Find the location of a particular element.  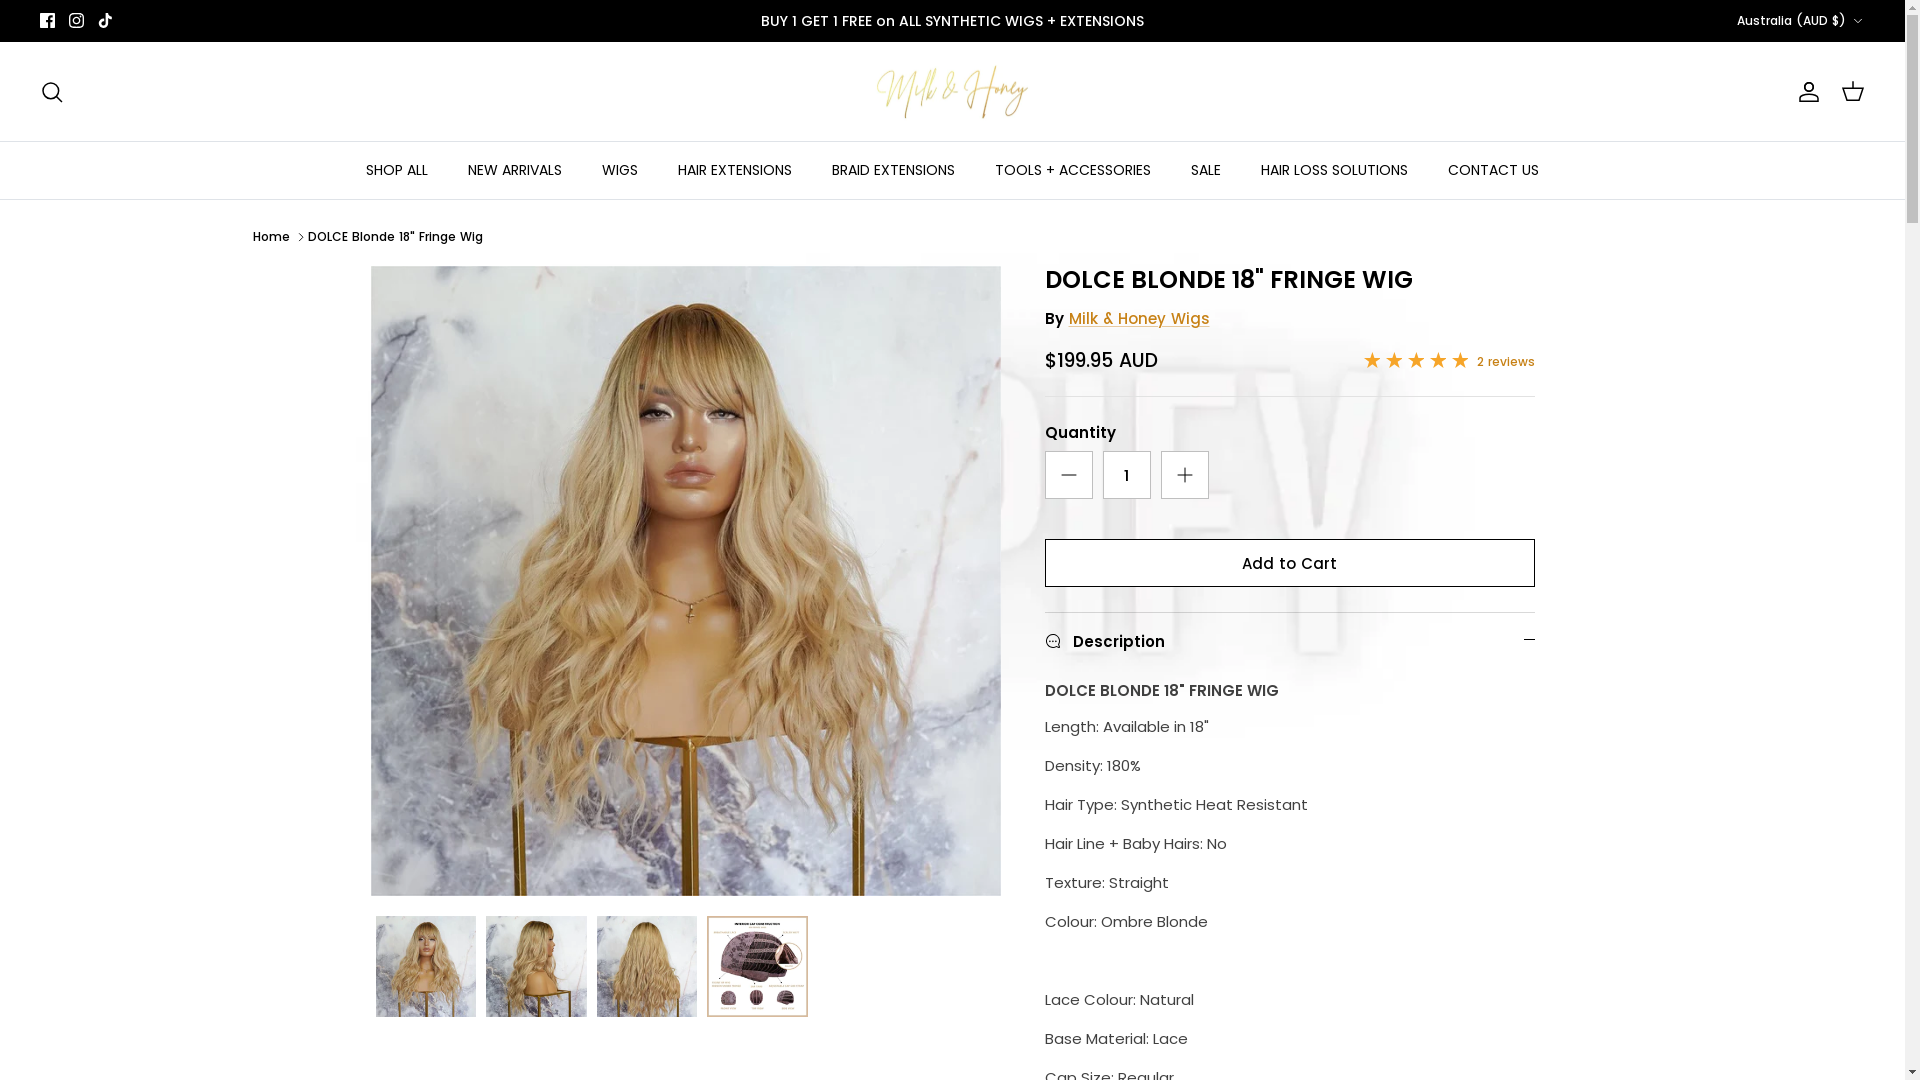

NEW ARRIVALS is located at coordinates (515, 170).